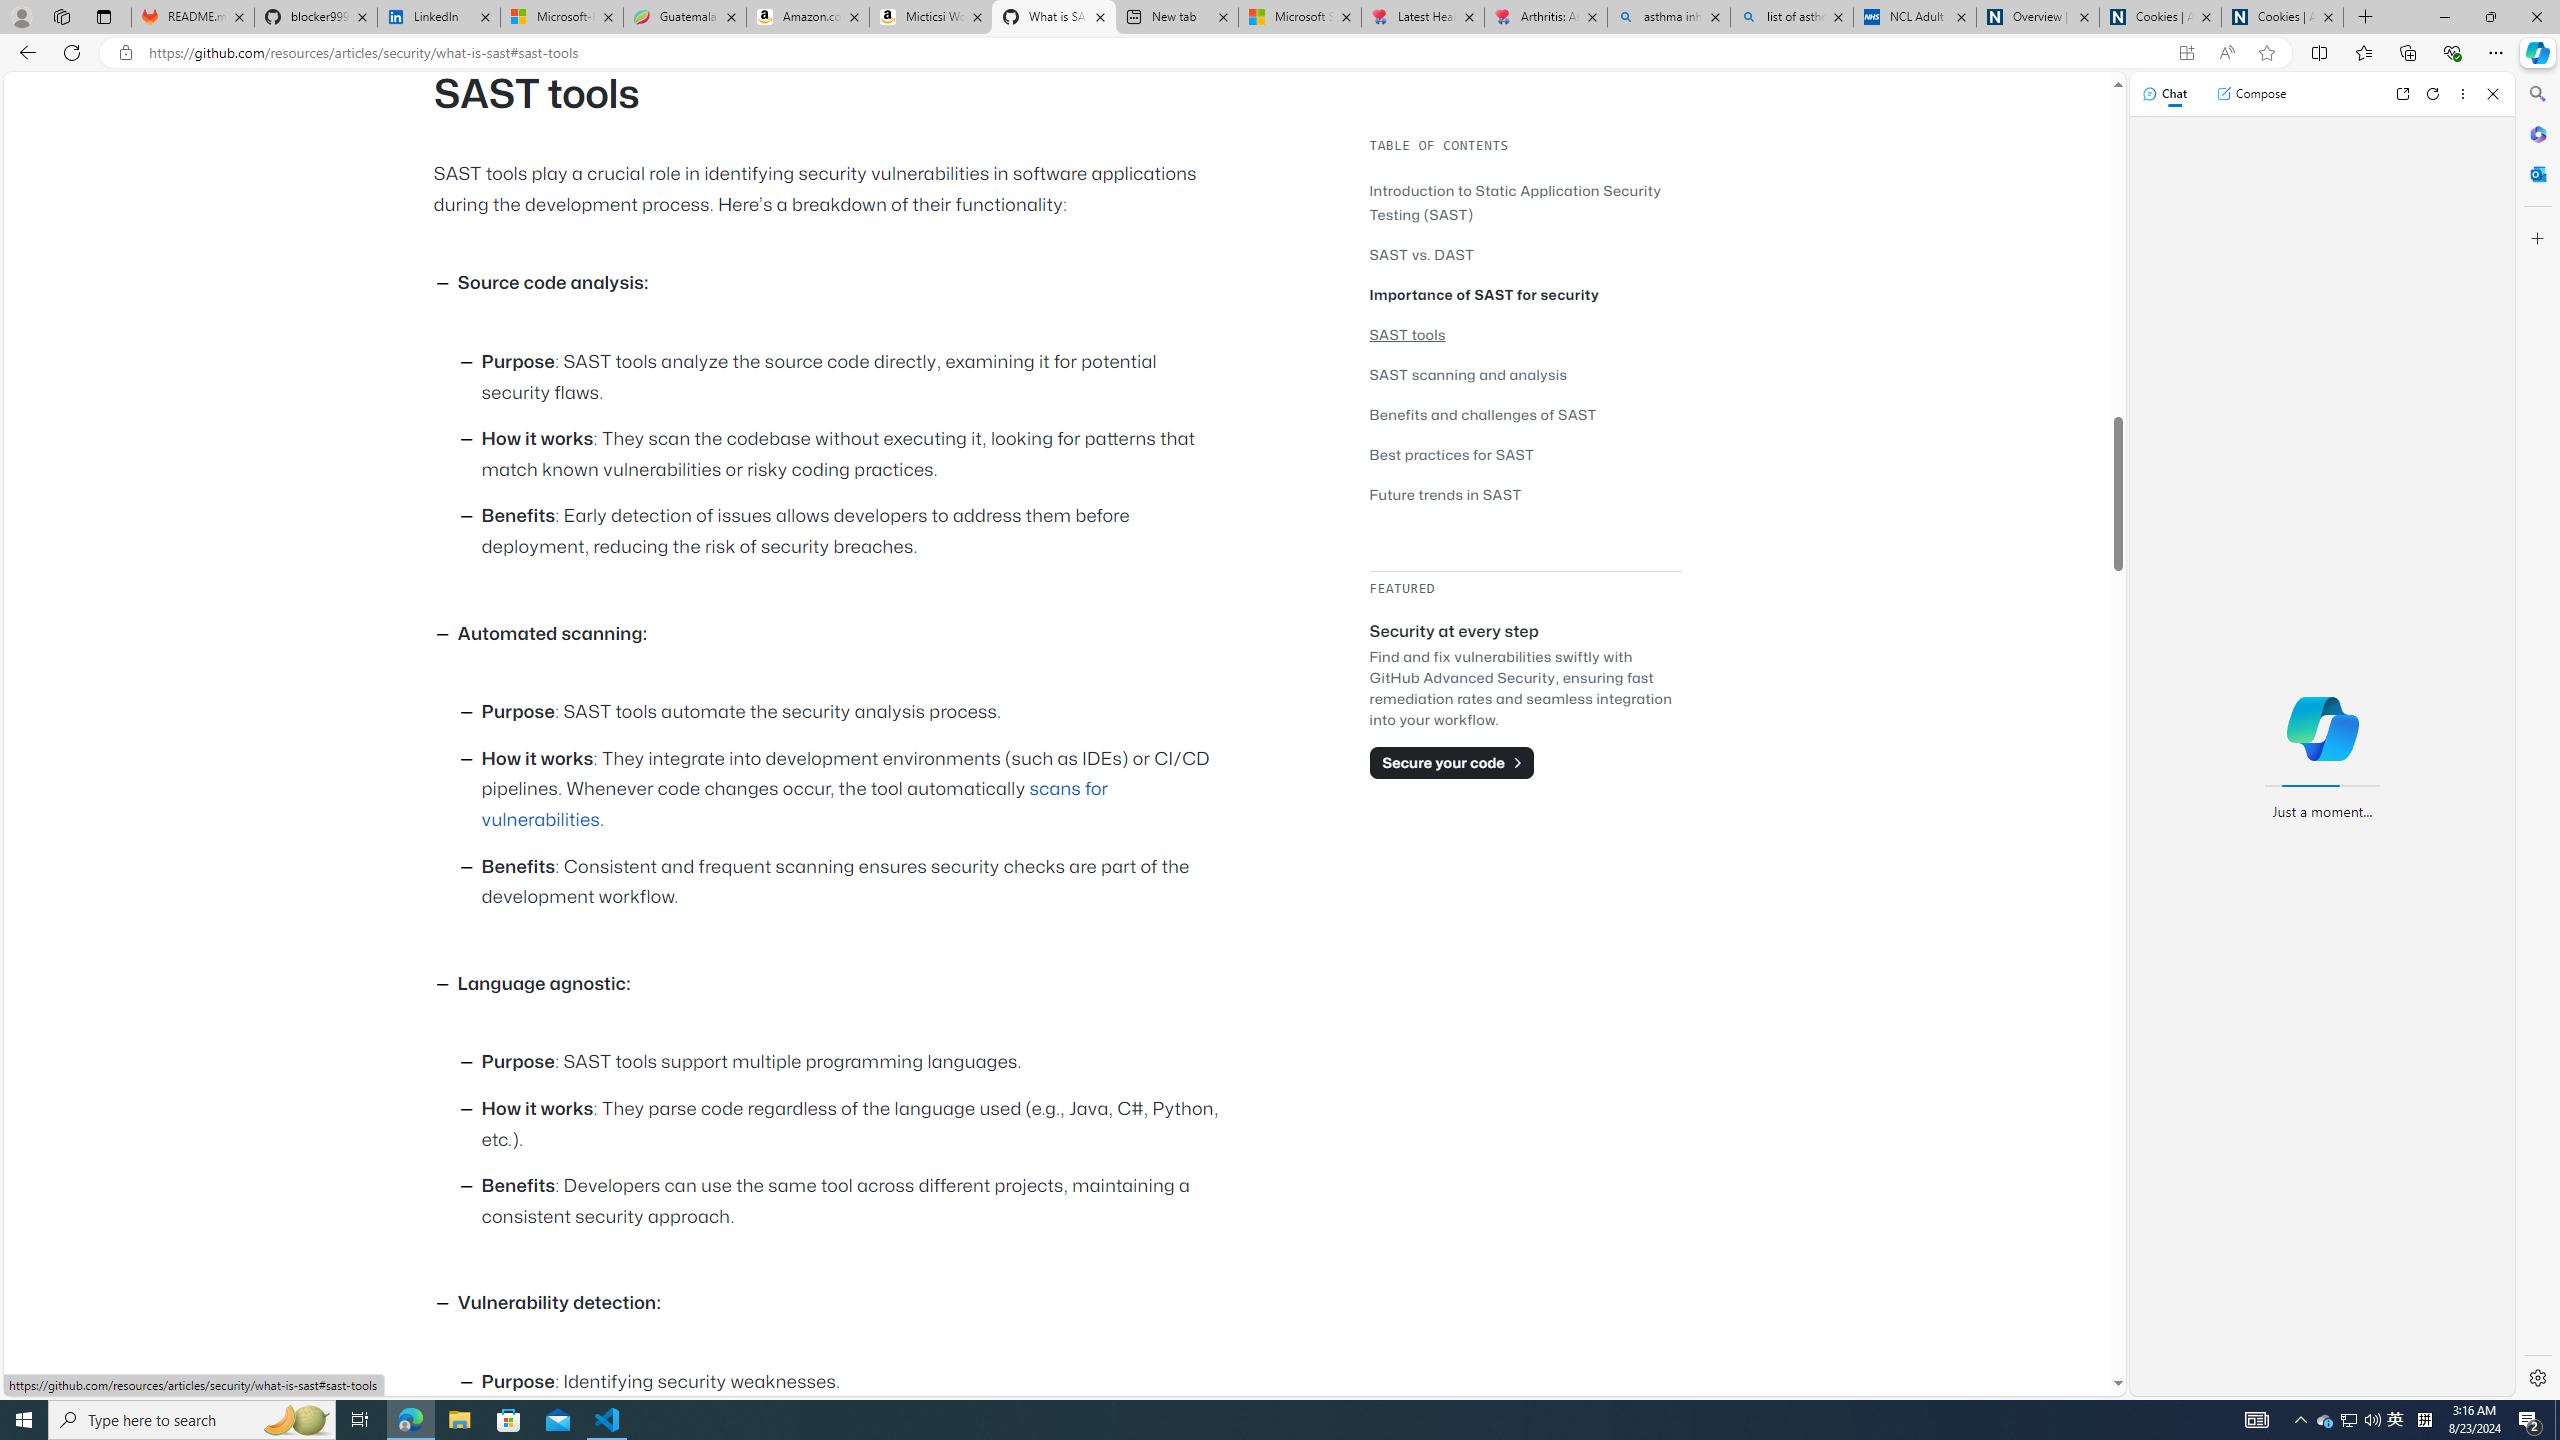 Image resolution: width=2560 pixels, height=1440 pixels. Describe the element at coordinates (1422, 254) in the screenshot. I see `SAST vs. DAST` at that location.